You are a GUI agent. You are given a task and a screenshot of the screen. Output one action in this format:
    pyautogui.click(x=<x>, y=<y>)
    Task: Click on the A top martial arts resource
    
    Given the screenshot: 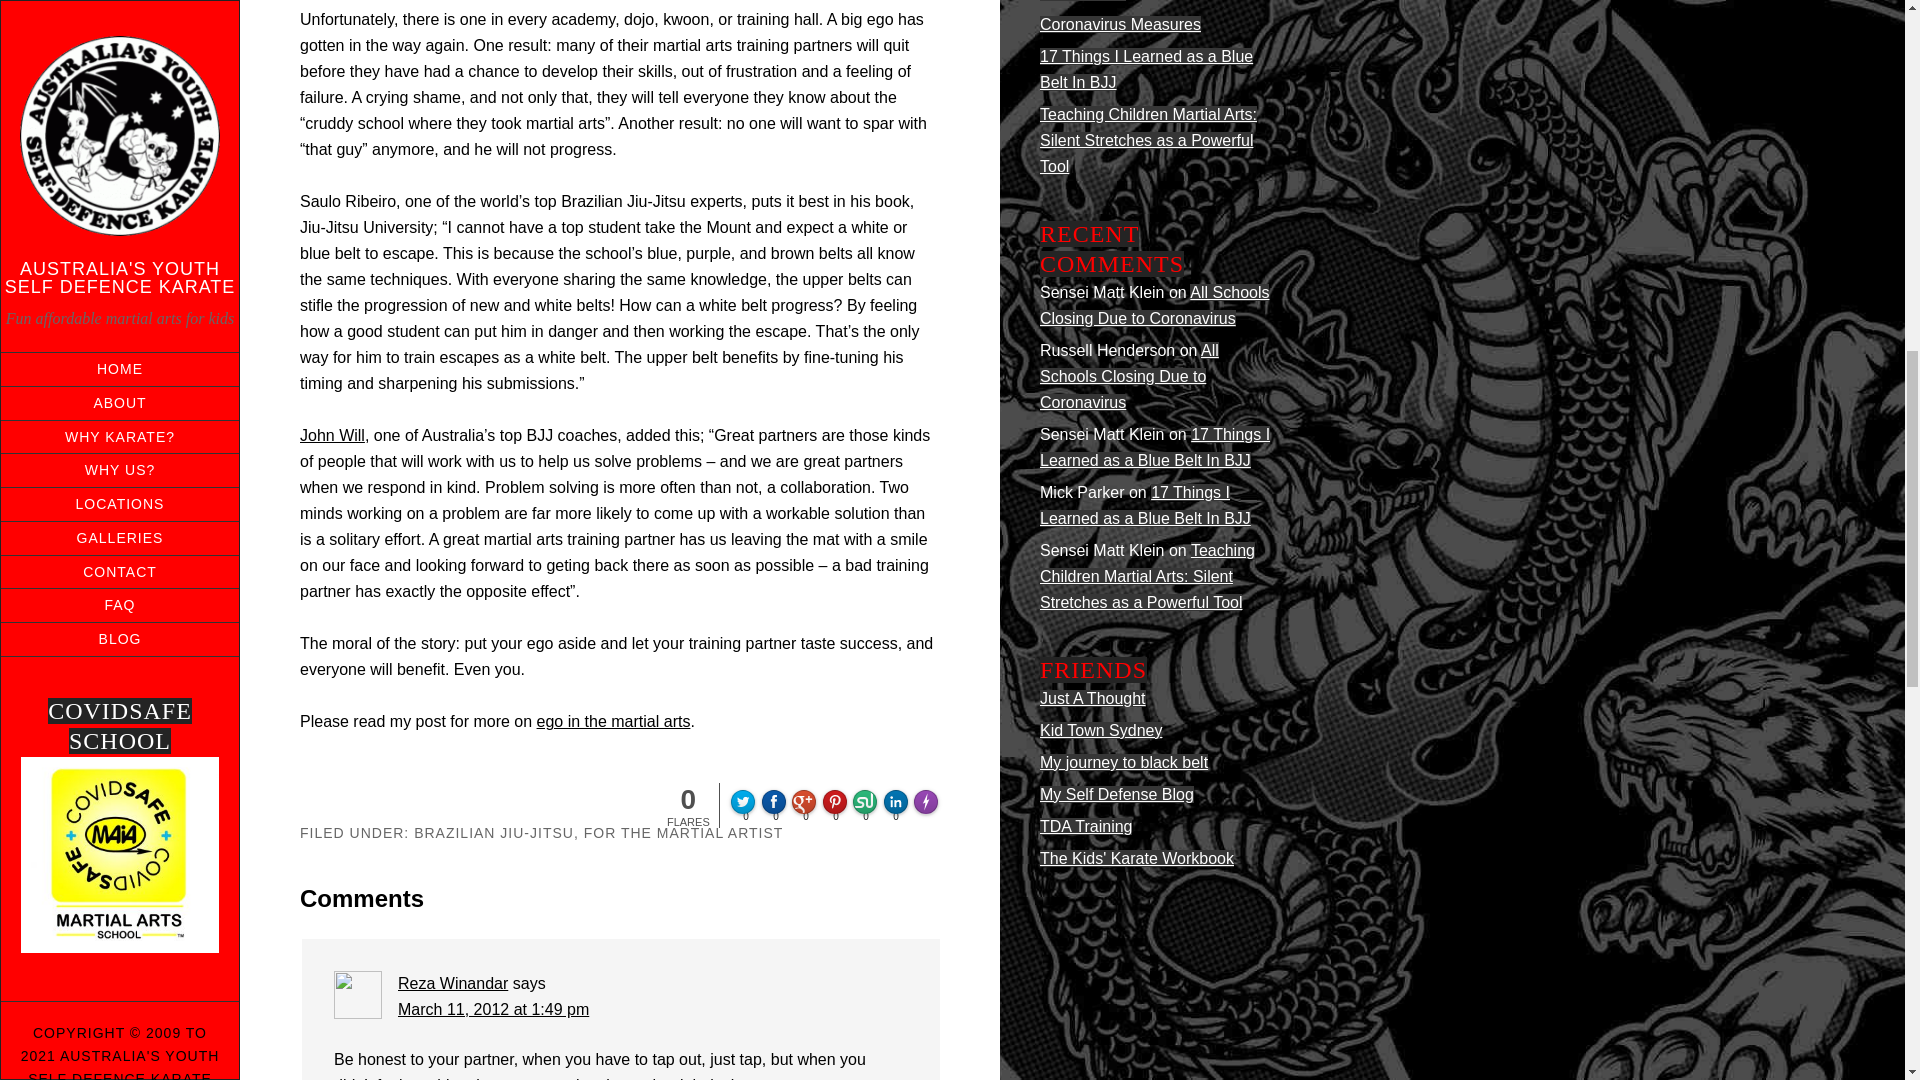 What is the action you would take?
    pyautogui.click(x=1124, y=762)
    